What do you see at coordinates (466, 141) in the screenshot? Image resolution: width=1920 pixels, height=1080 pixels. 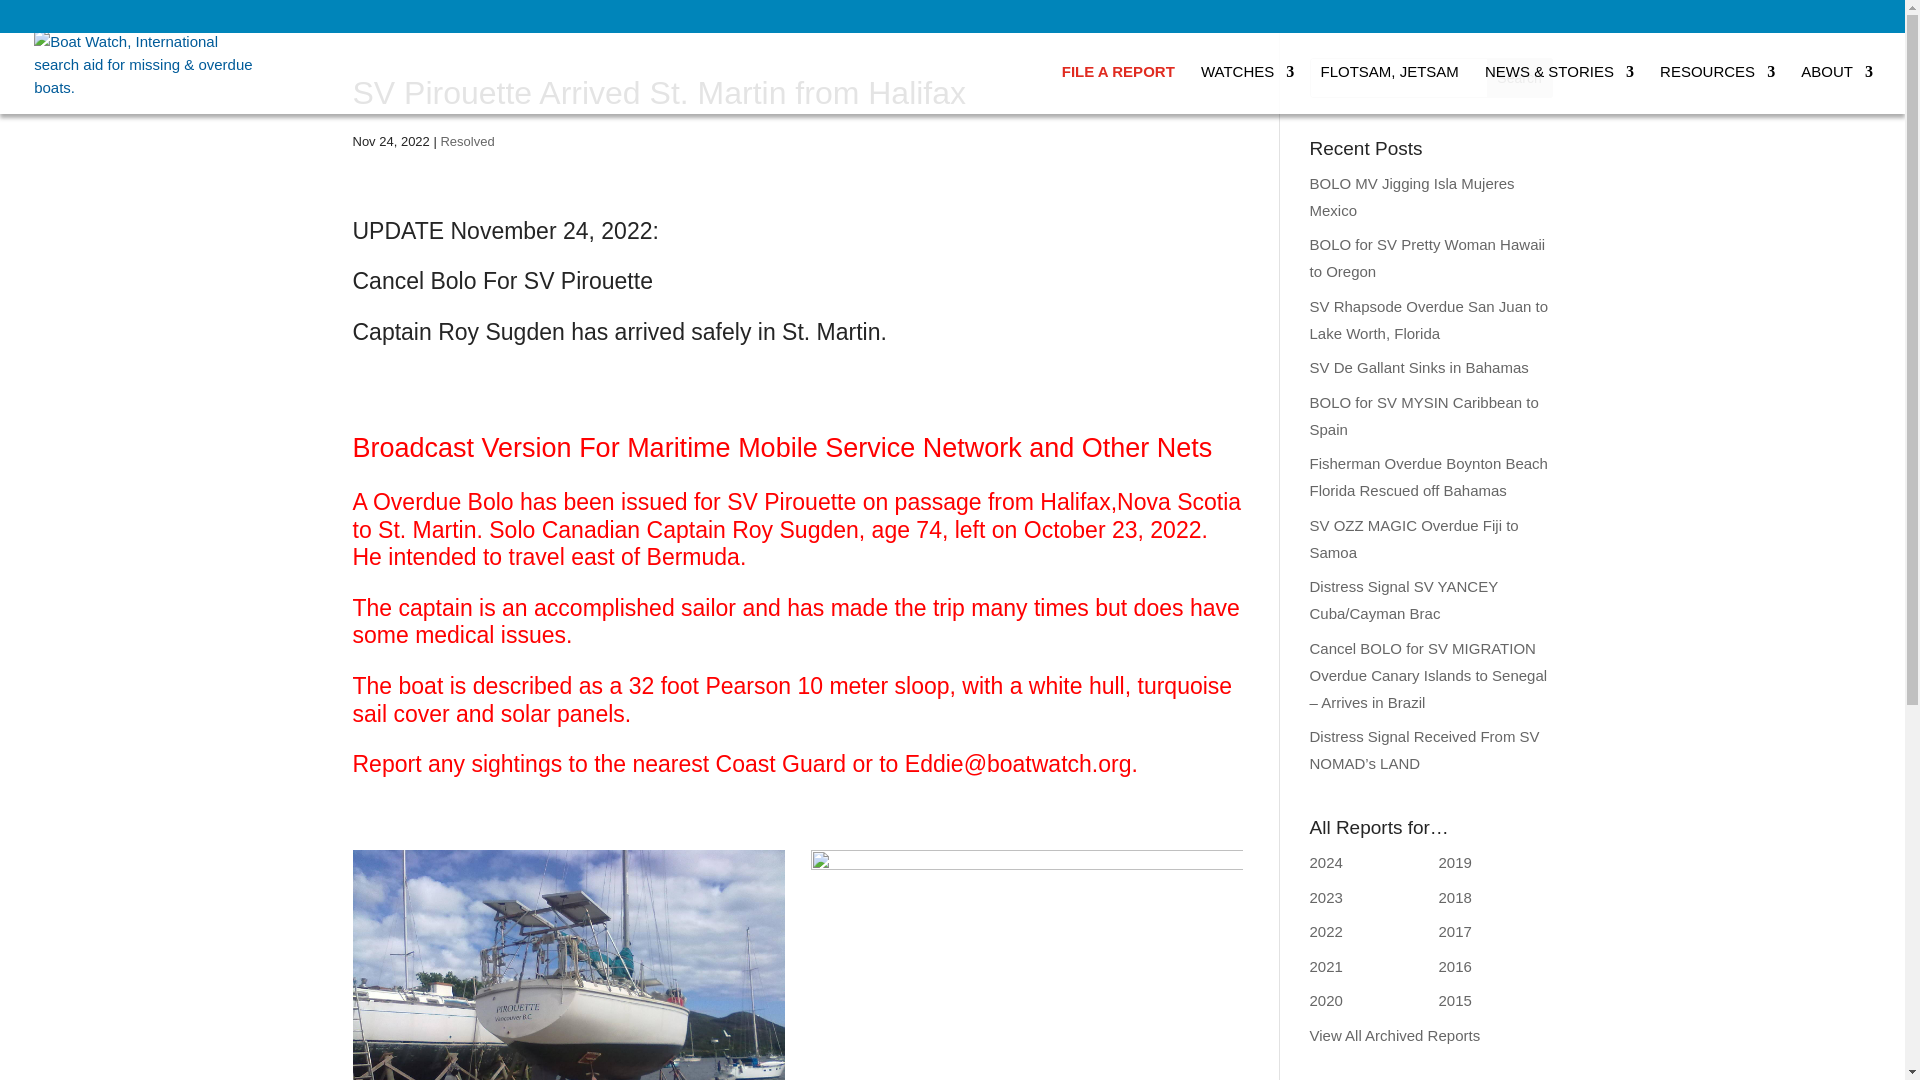 I see `Resolved` at bounding box center [466, 141].